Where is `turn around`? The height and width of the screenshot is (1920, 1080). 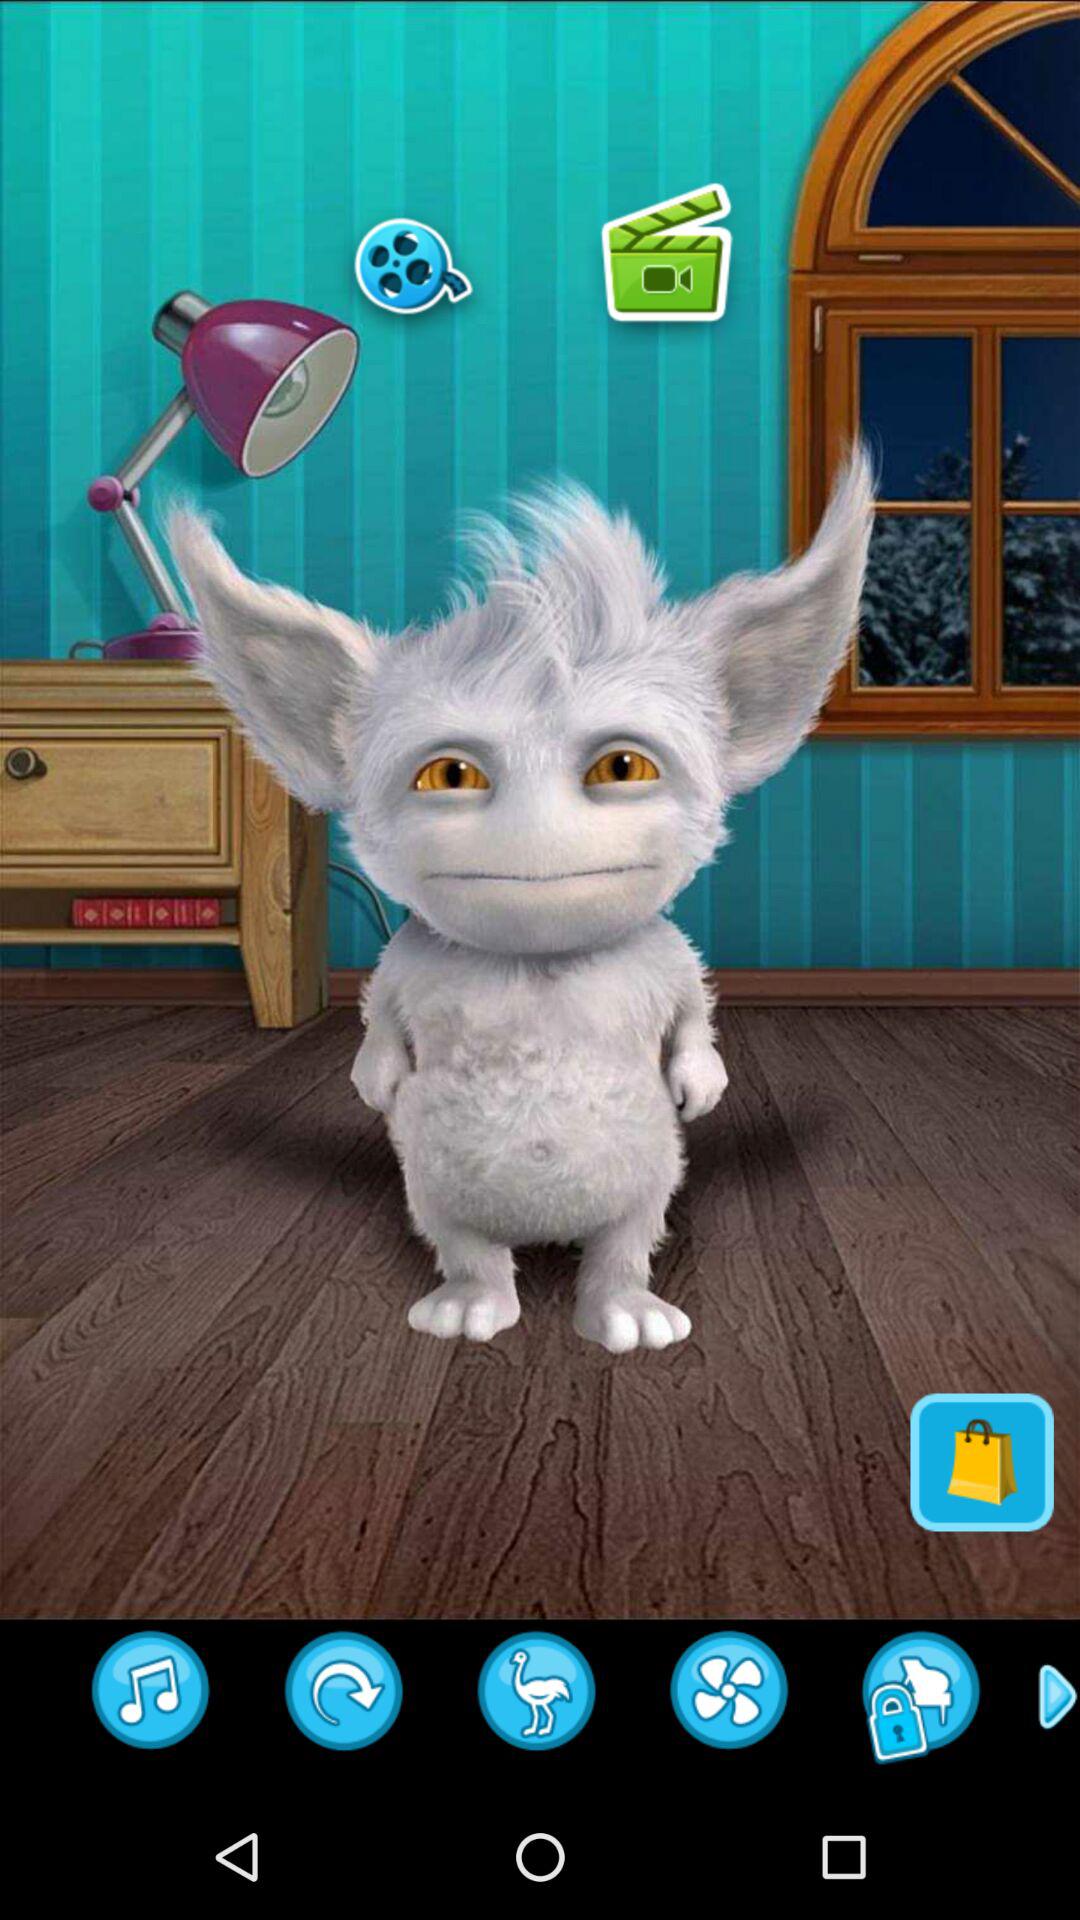 turn around is located at coordinates (344, 1697).